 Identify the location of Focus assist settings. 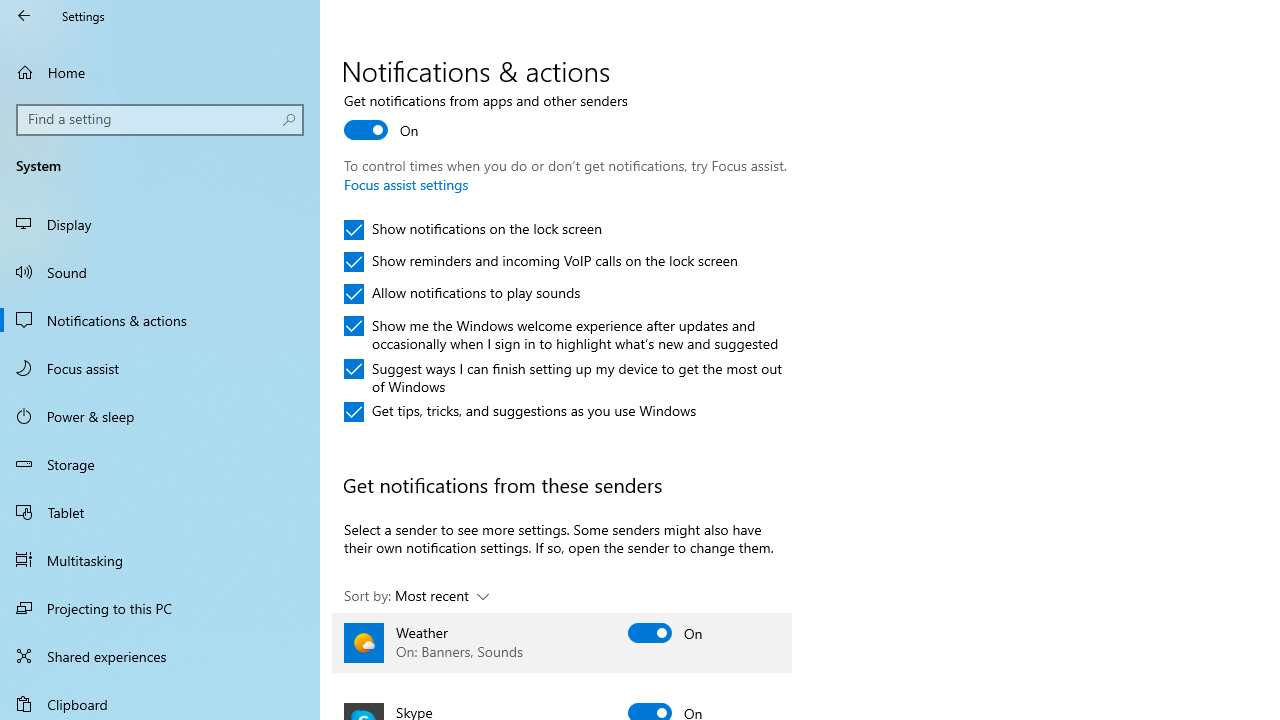
(406, 184).